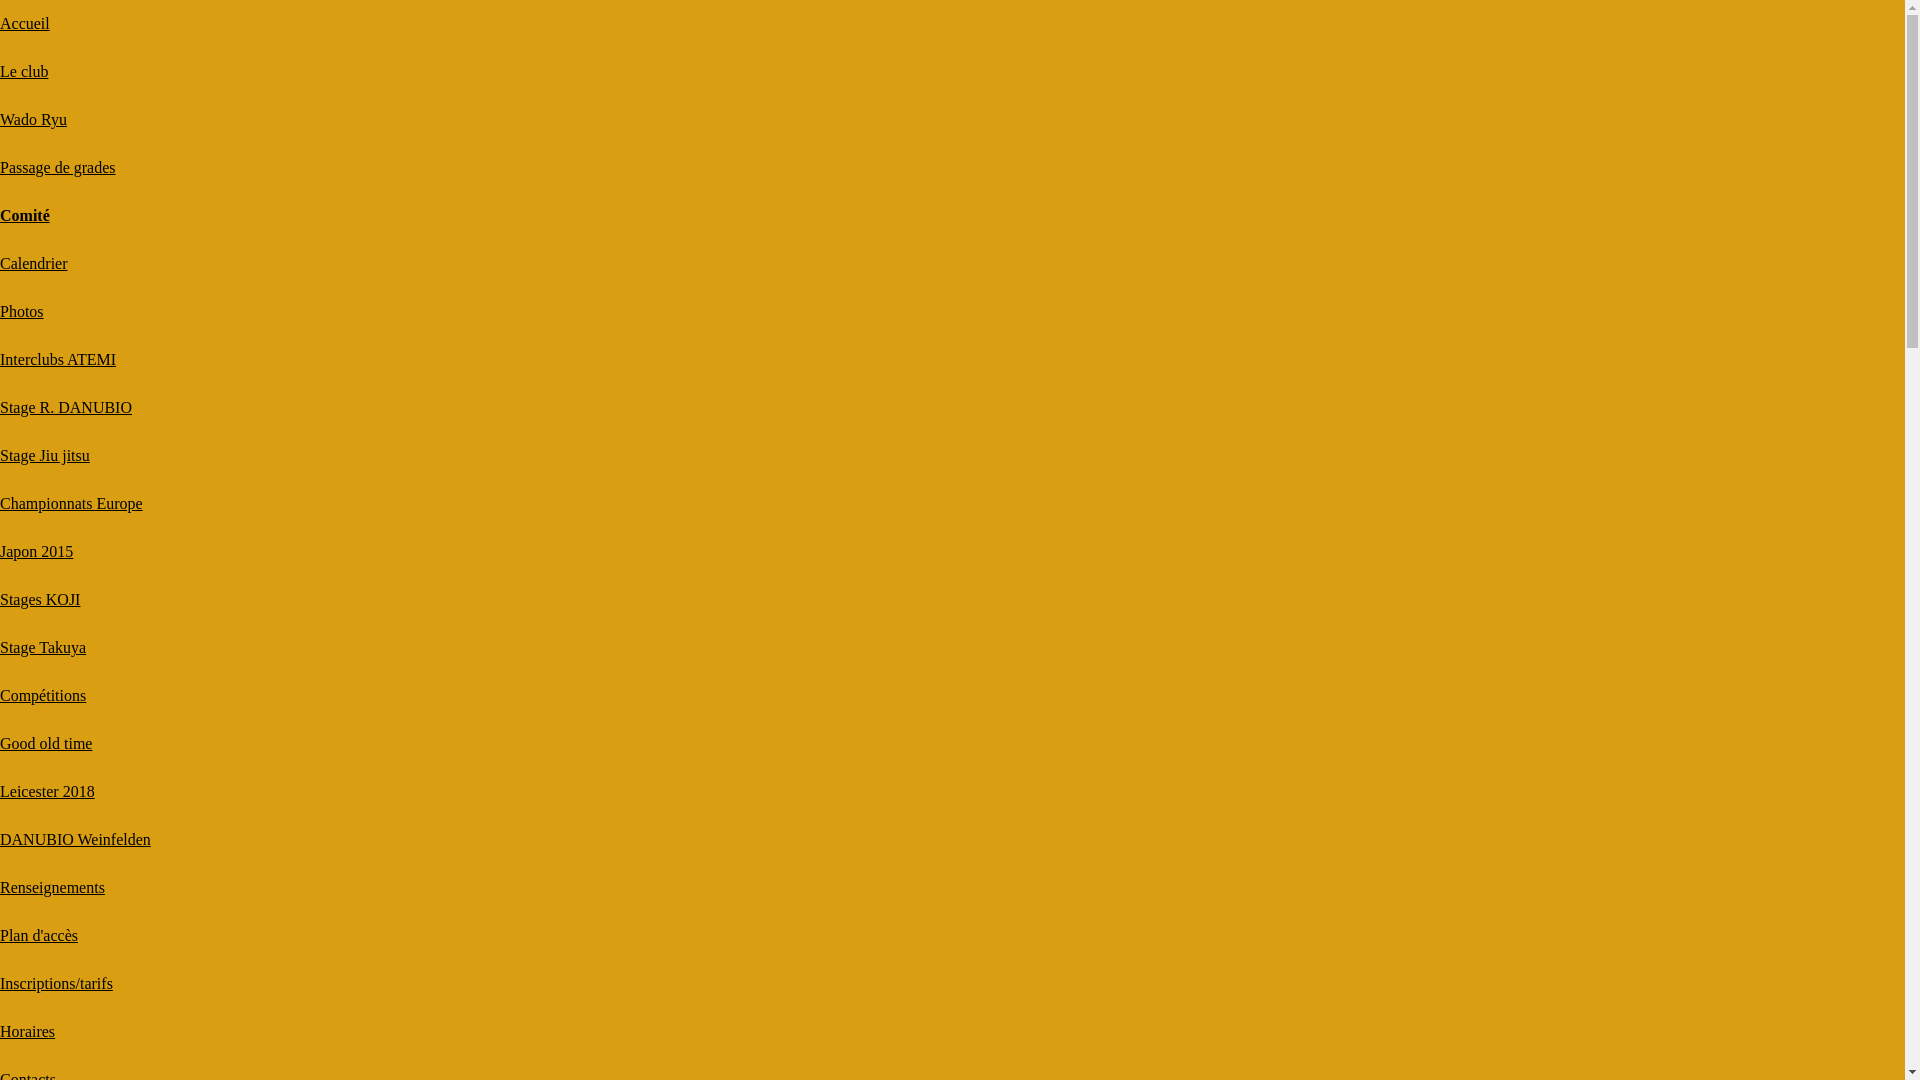  What do you see at coordinates (36, 552) in the screenshot?
I see `Japon 2015` at bounding box center [36, 552].